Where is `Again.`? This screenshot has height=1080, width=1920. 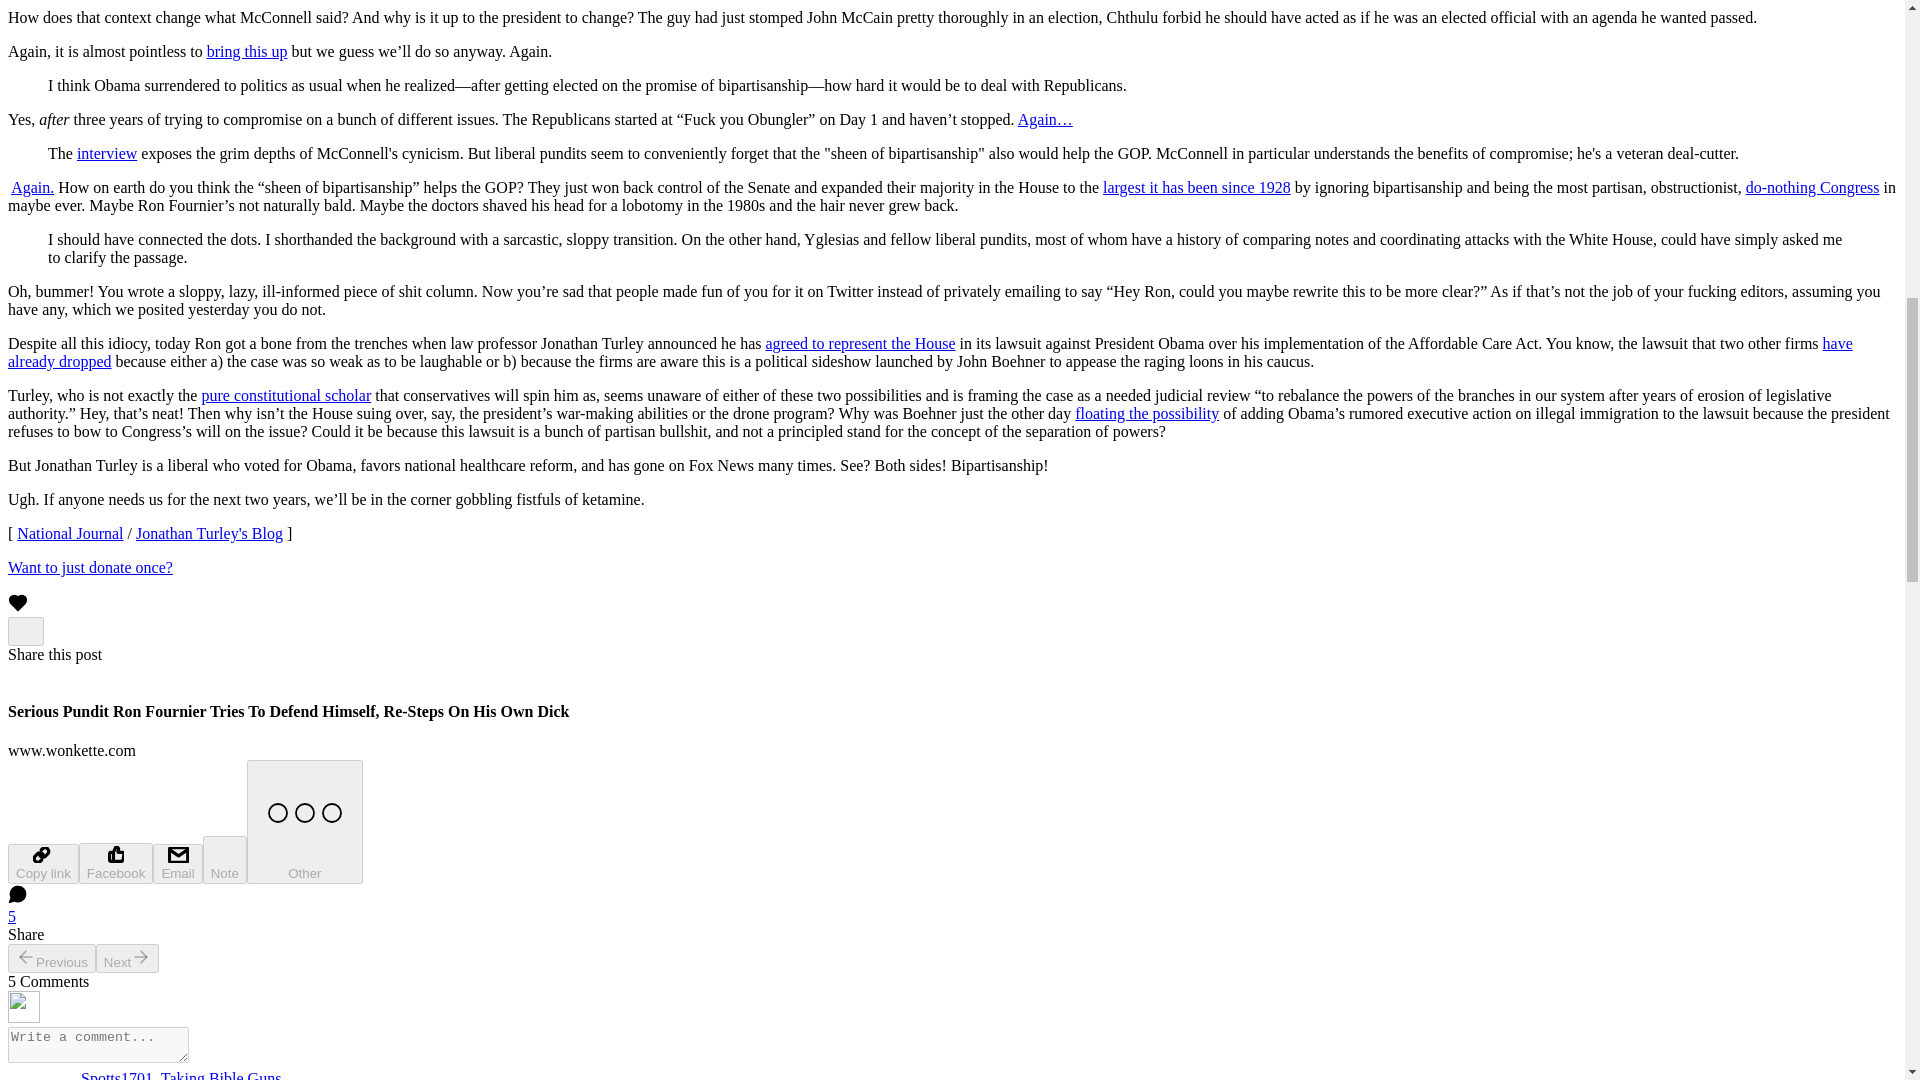 Again. is located at coordinates (32, 187).